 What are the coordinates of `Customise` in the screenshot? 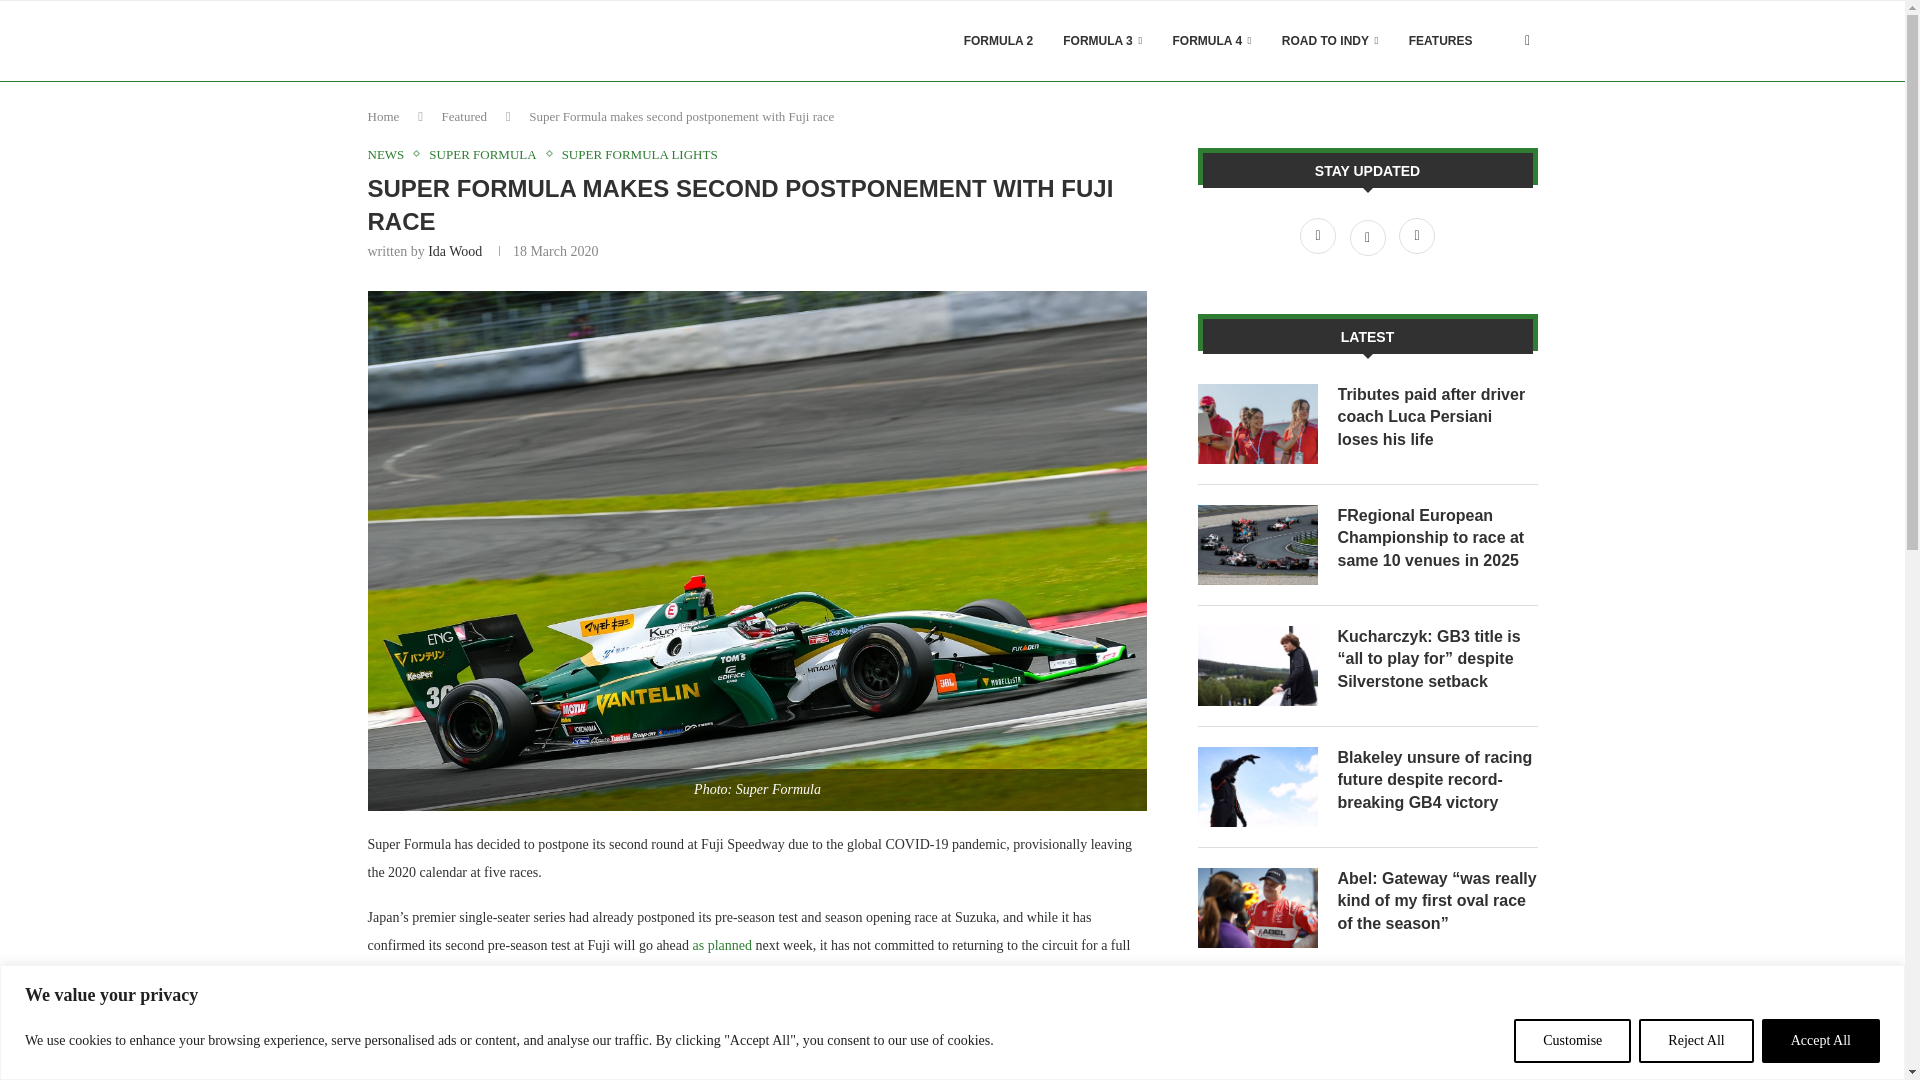 It's located at (1572, 1040).